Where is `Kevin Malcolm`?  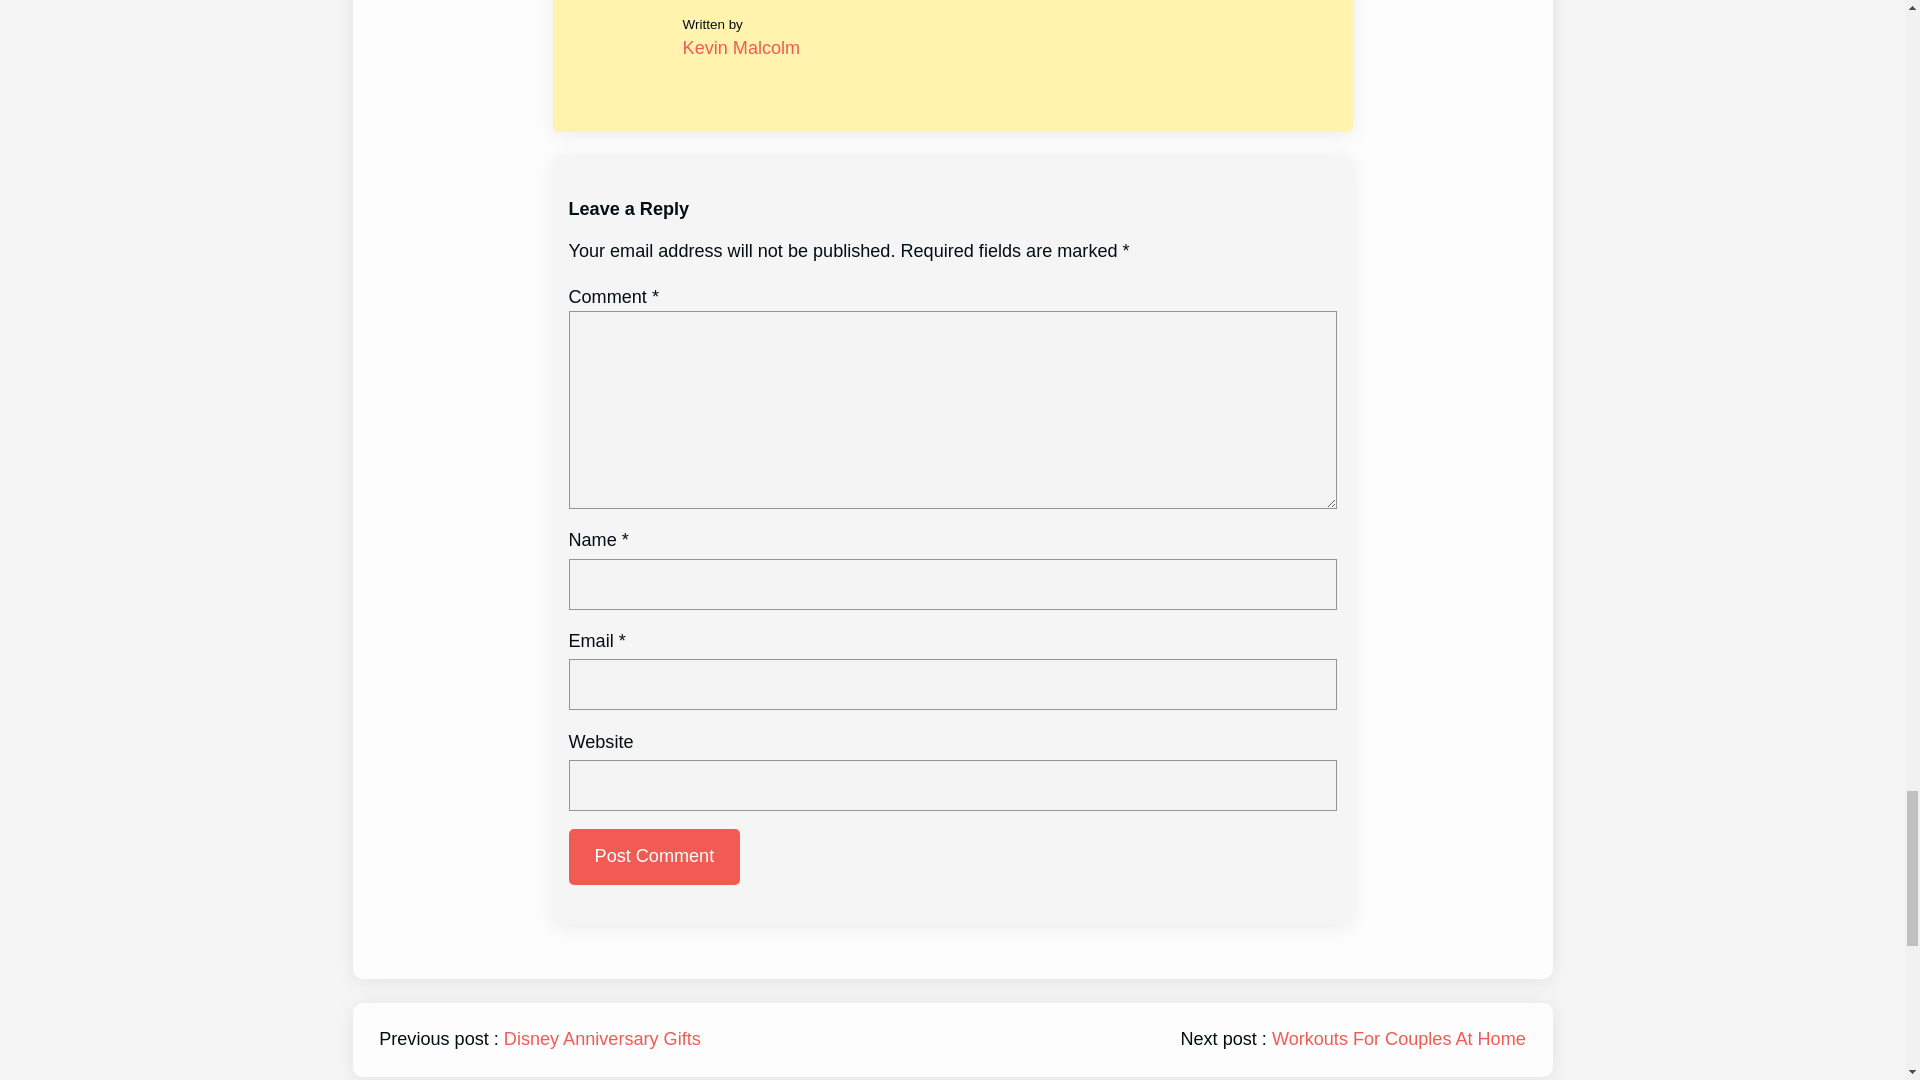
Kevin Malcolm is located at coordinates (742, 48).